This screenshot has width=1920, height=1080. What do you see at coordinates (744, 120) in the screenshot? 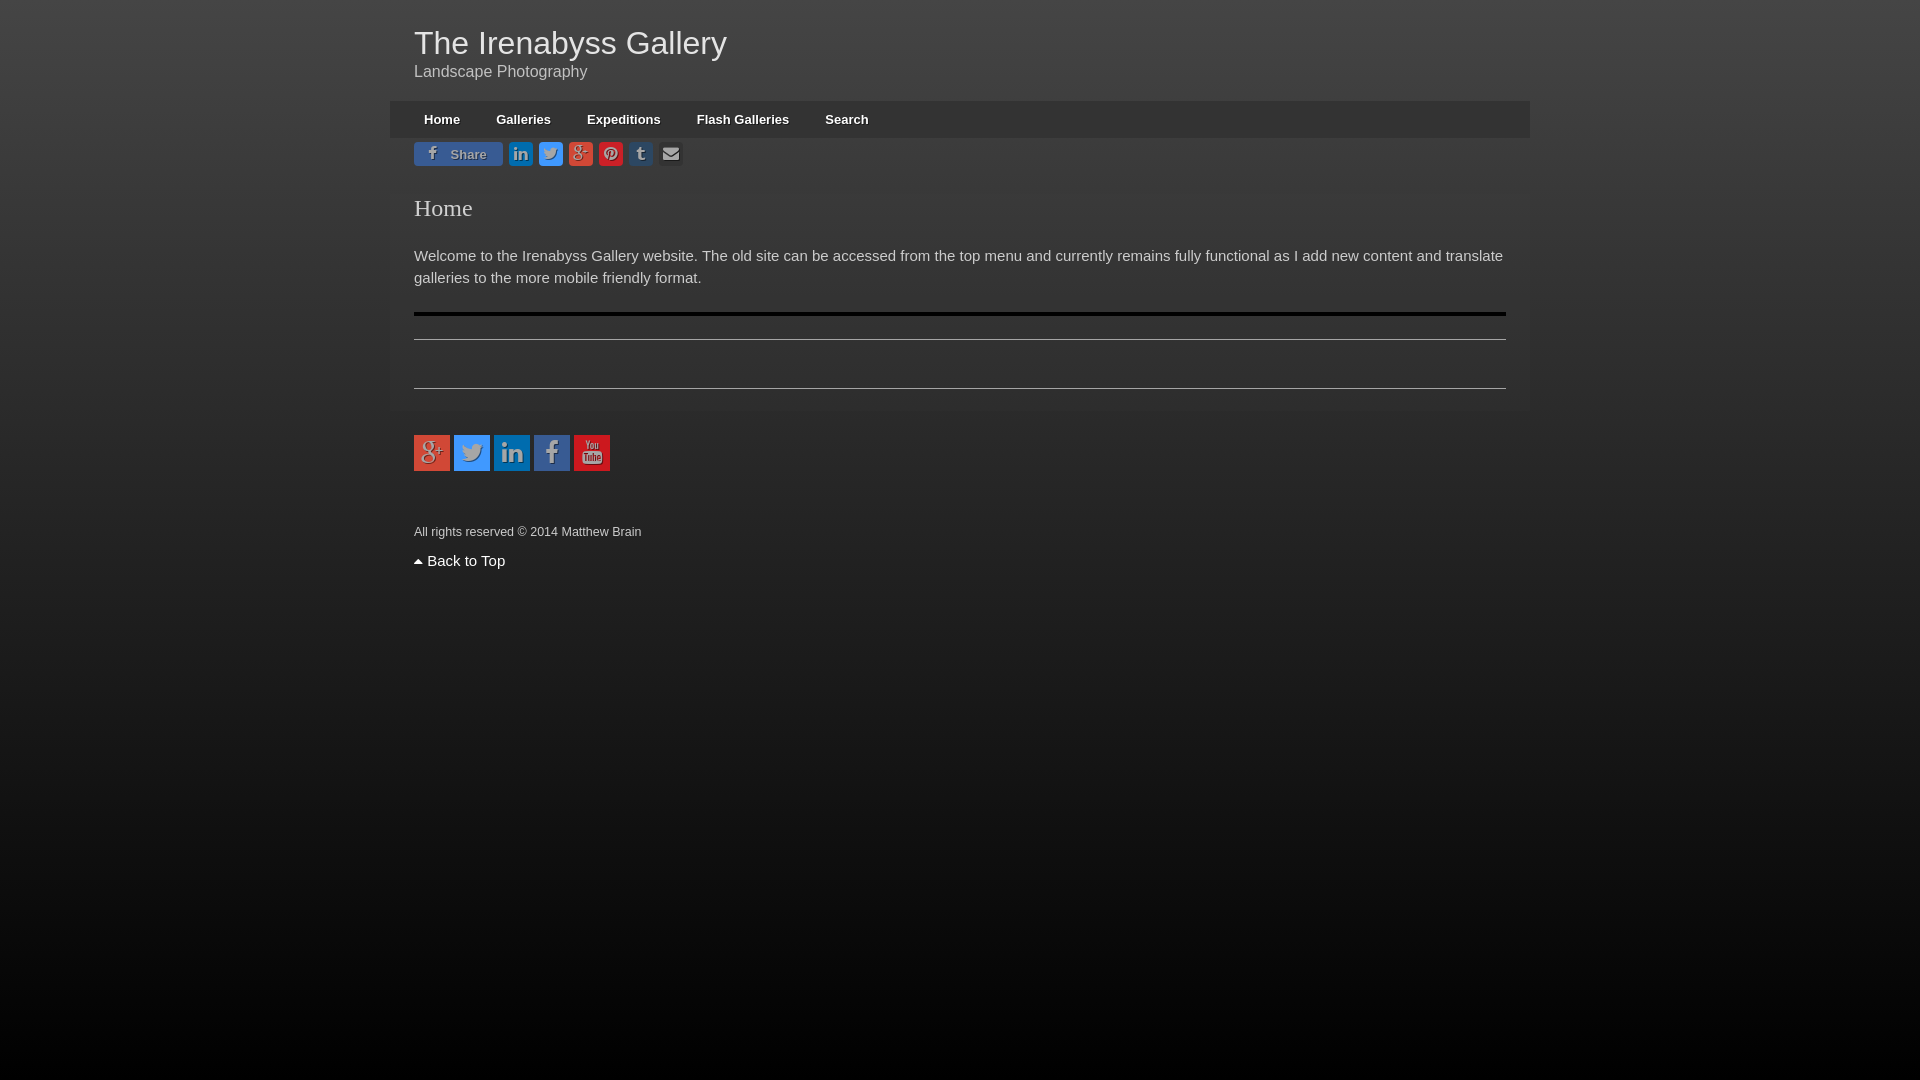
I see `Flash Galleries` at bounding box center [744, 120].